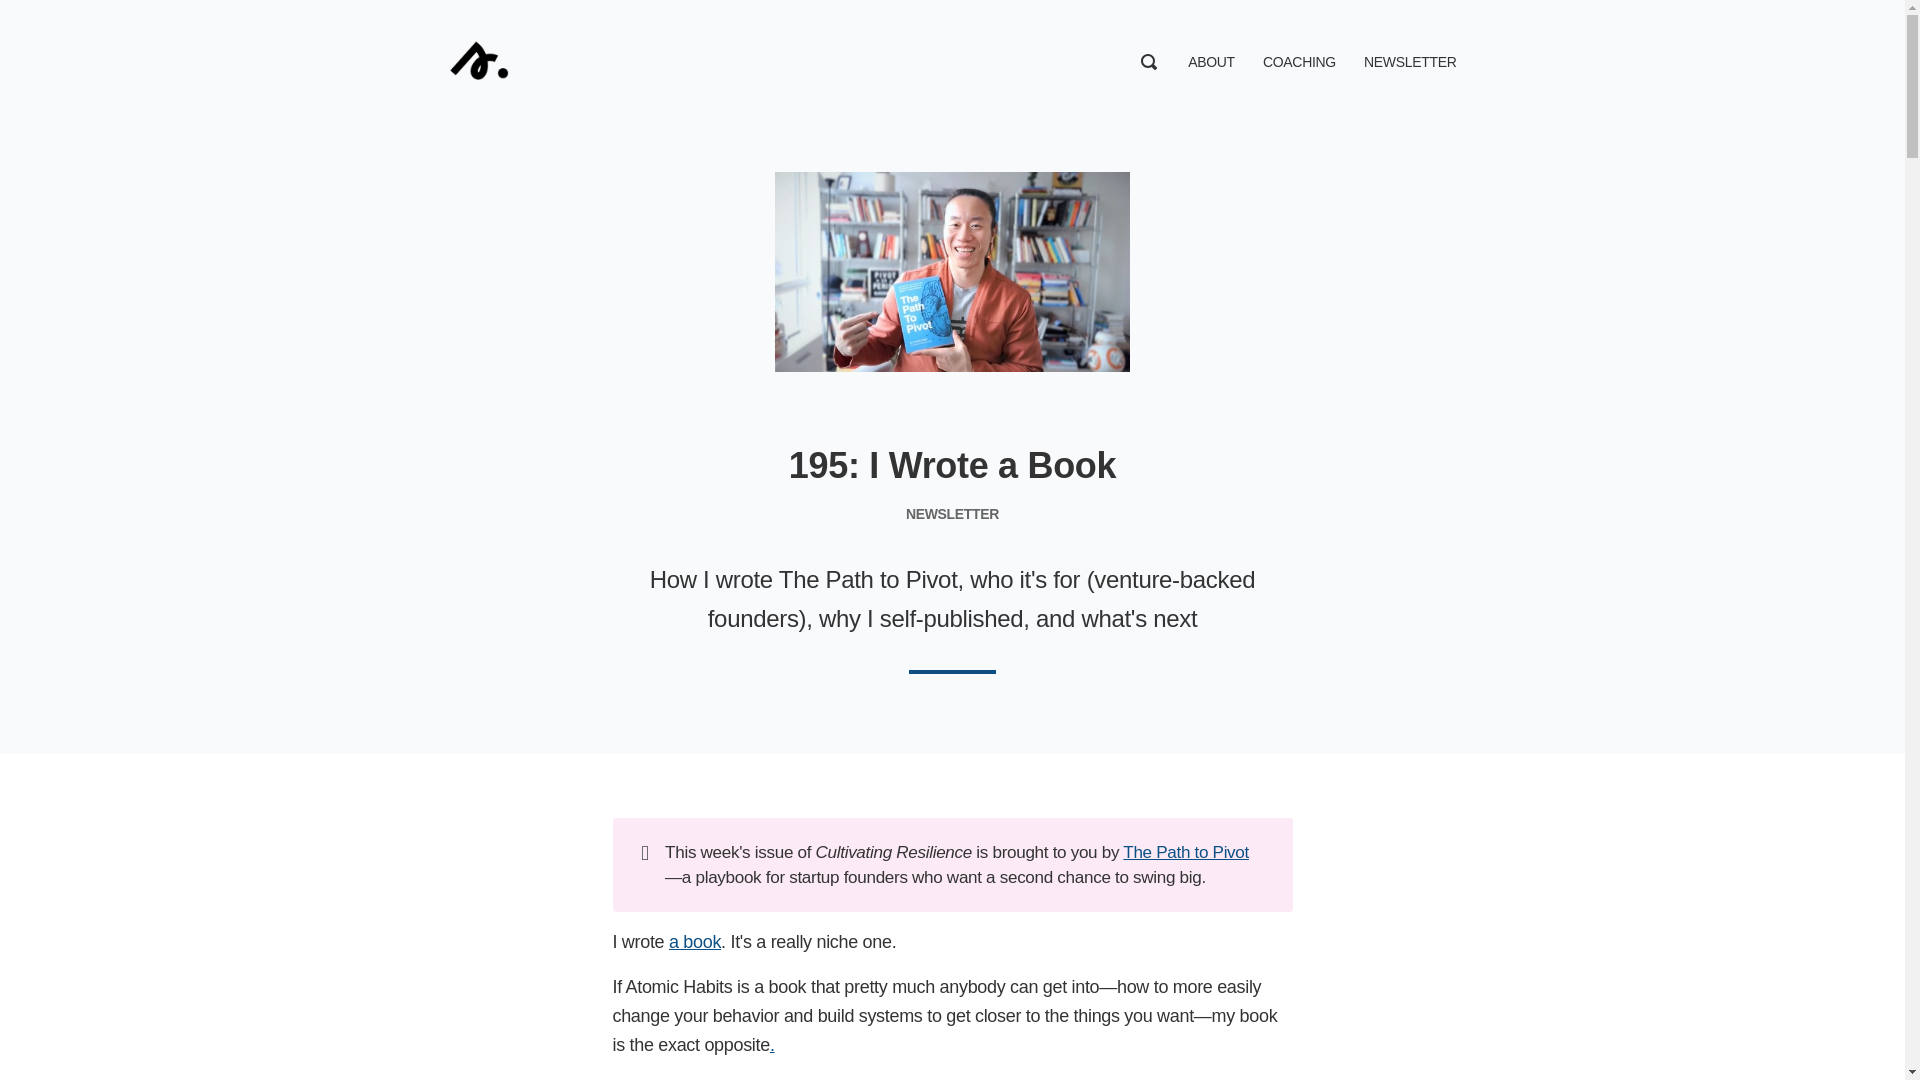  I want to click on a book, so click(694, 942).